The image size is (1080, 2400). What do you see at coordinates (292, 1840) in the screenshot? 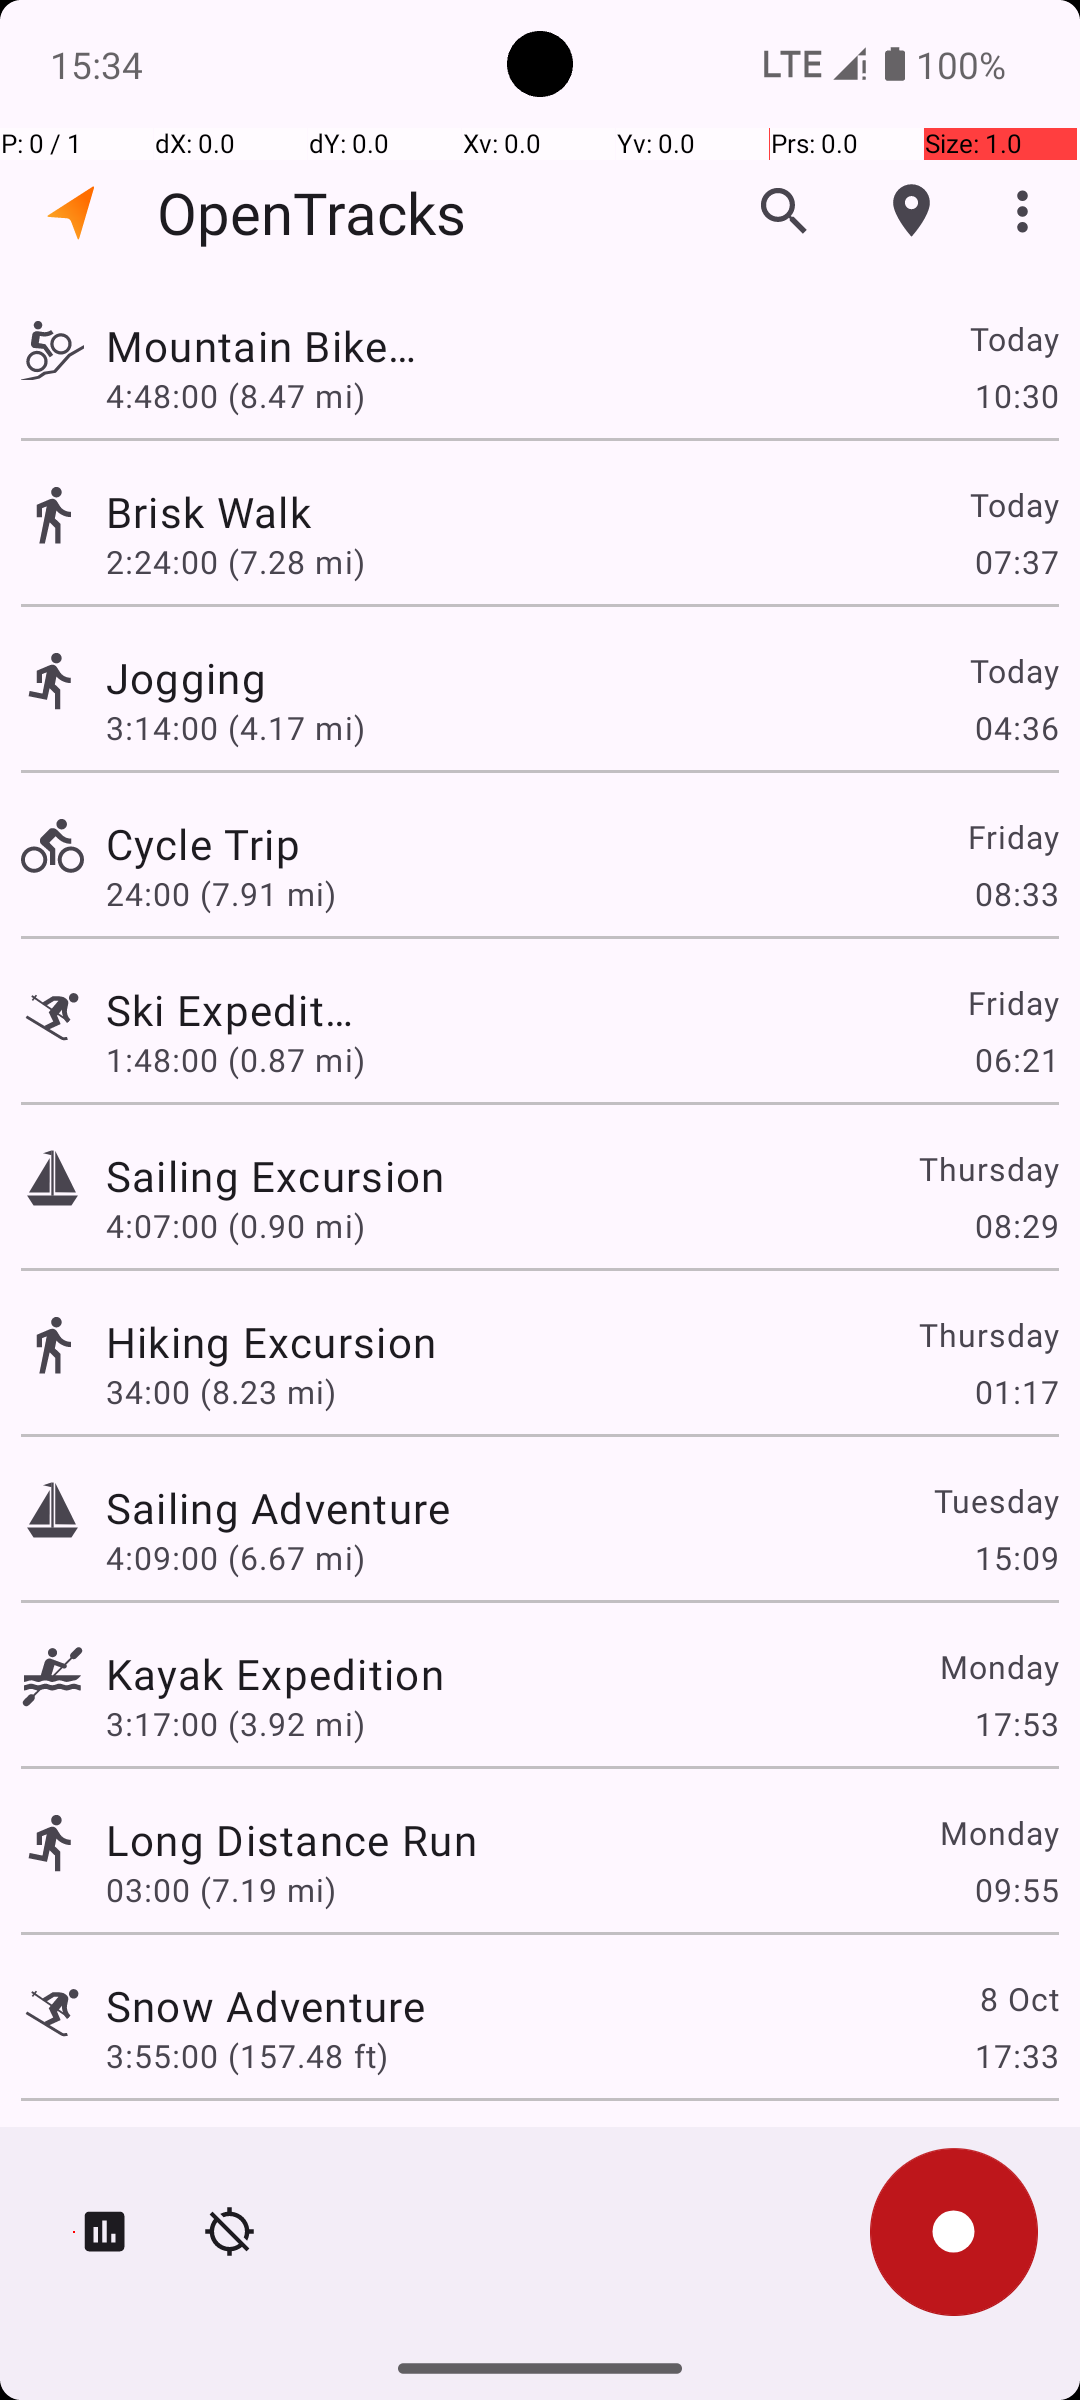
I see `Long Distance Run` at bounding box center [292, 1840].